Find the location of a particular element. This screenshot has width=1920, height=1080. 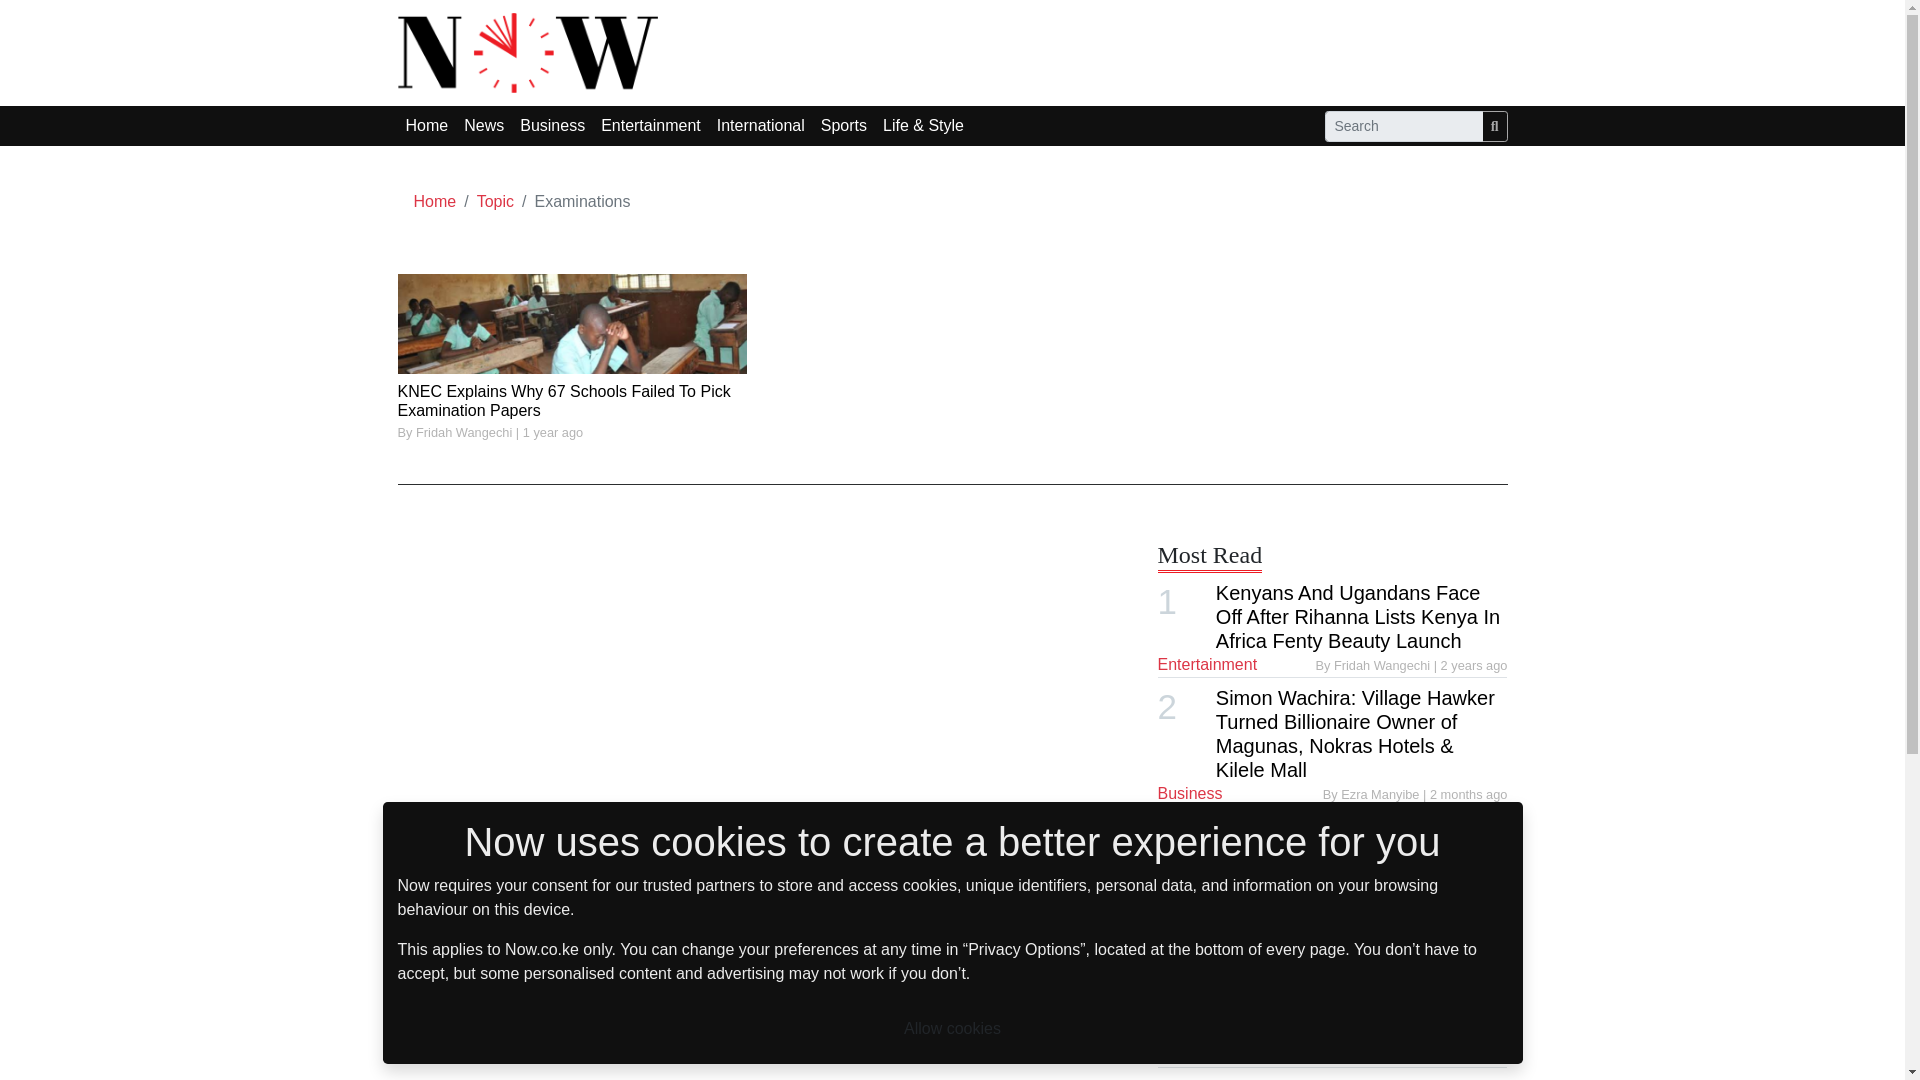

Achieng Mary is located at coordinates (1392, 1054).